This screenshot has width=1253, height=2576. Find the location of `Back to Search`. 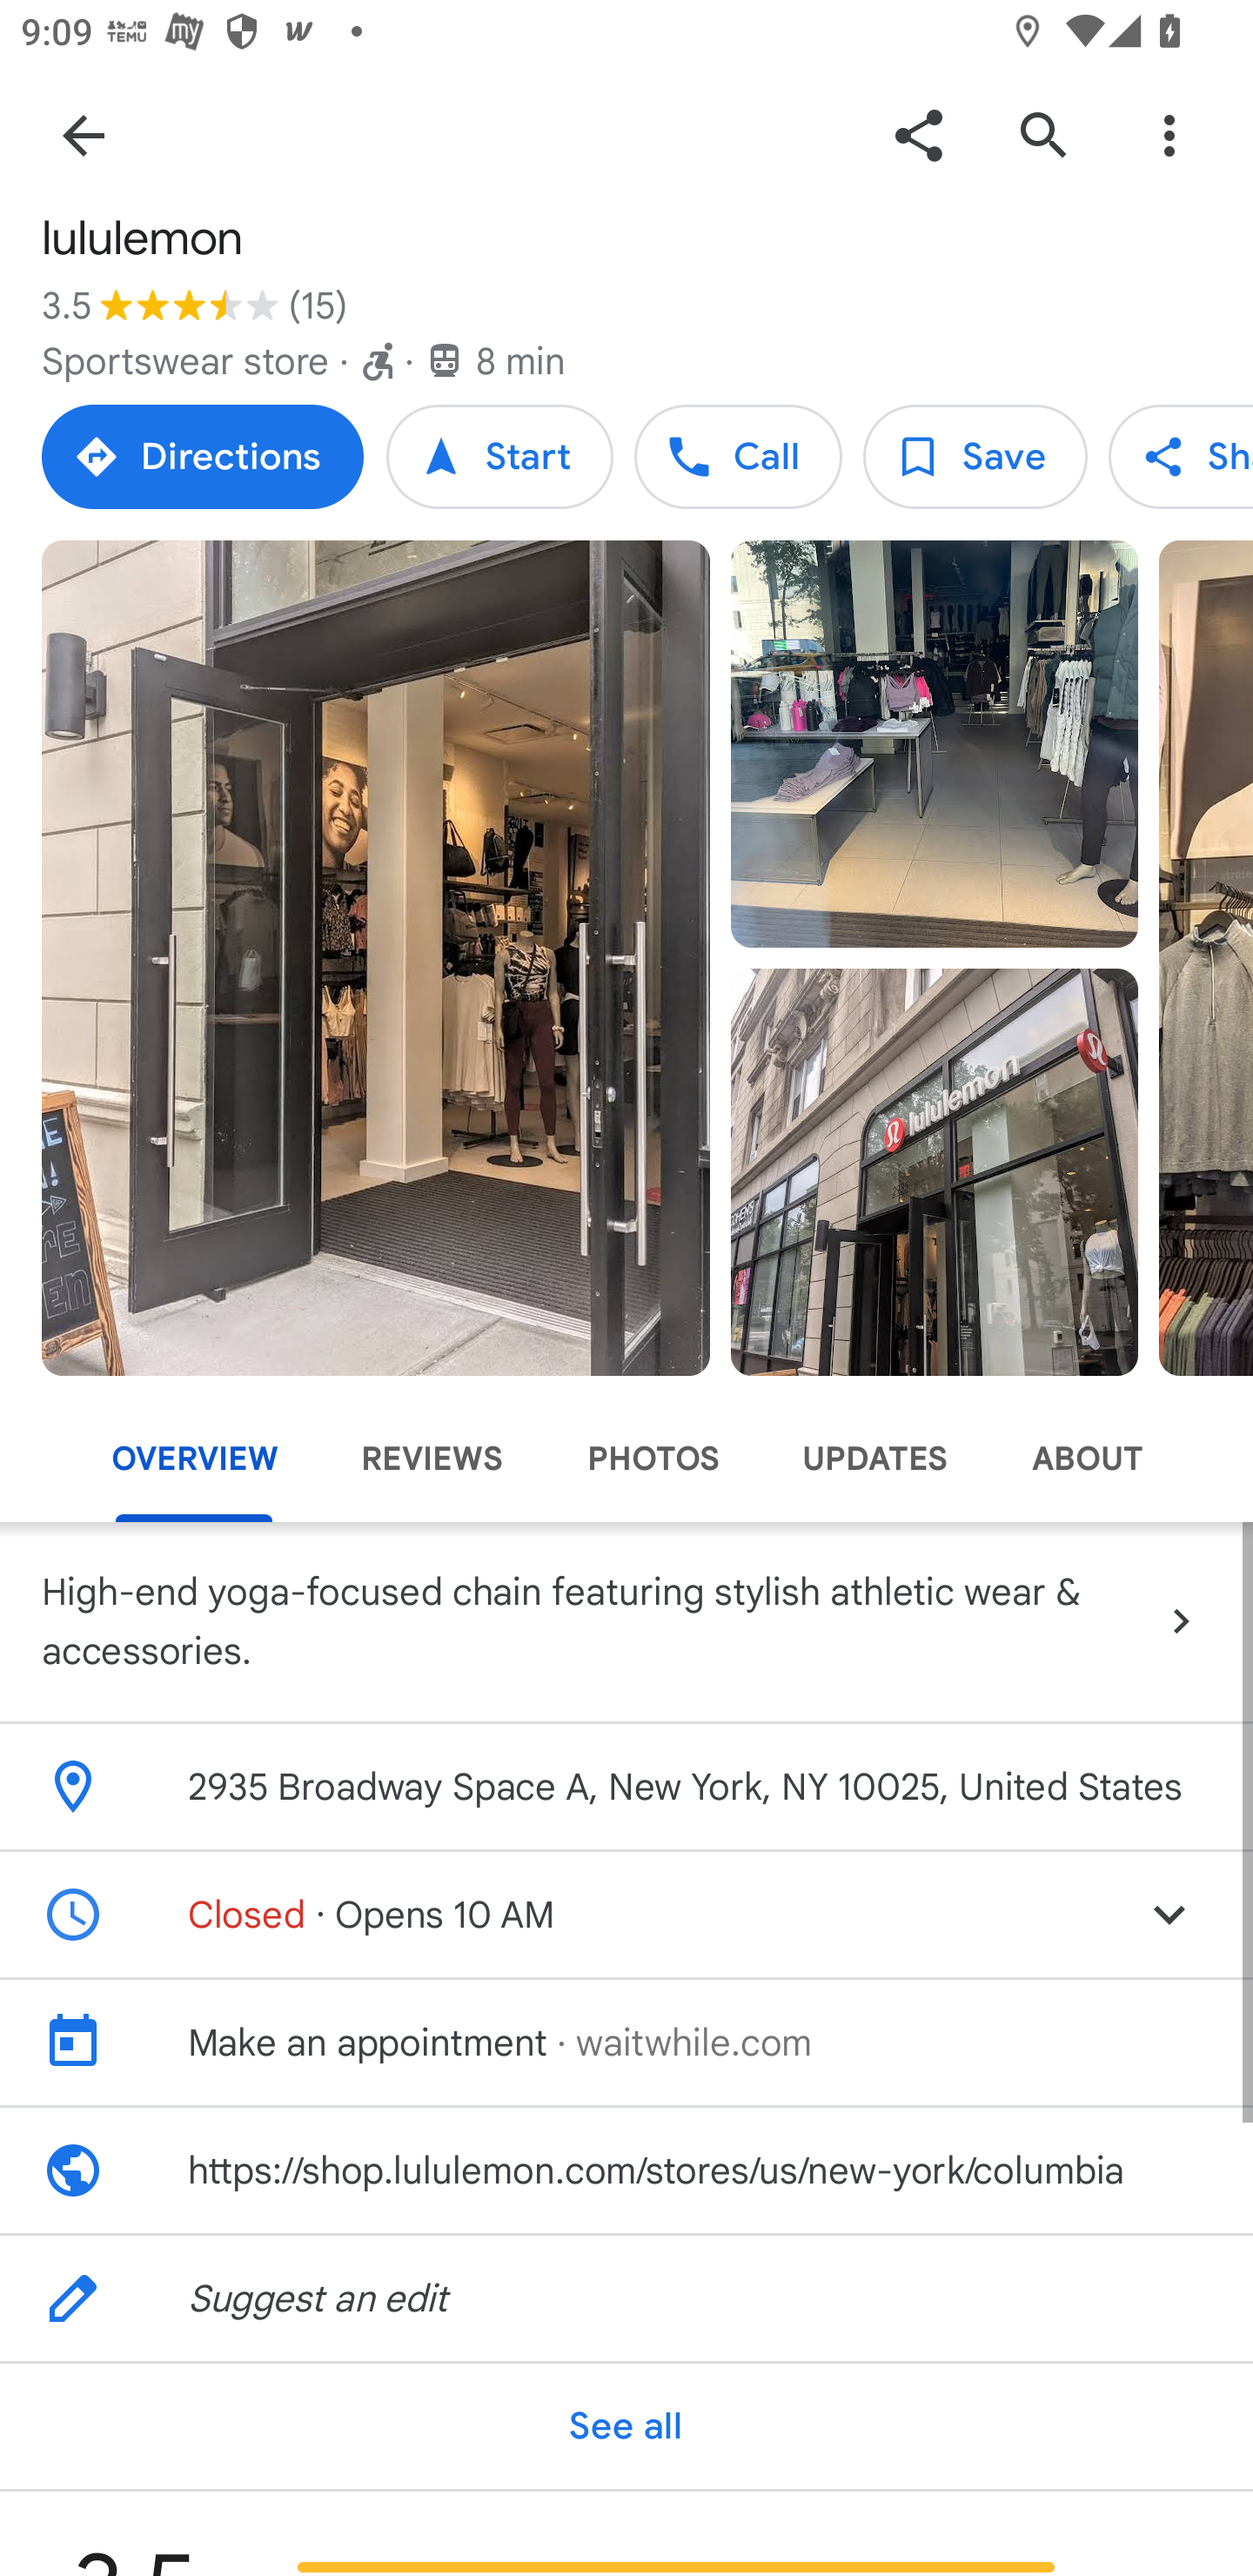

Back to Search is located at coordinates (84, 134).